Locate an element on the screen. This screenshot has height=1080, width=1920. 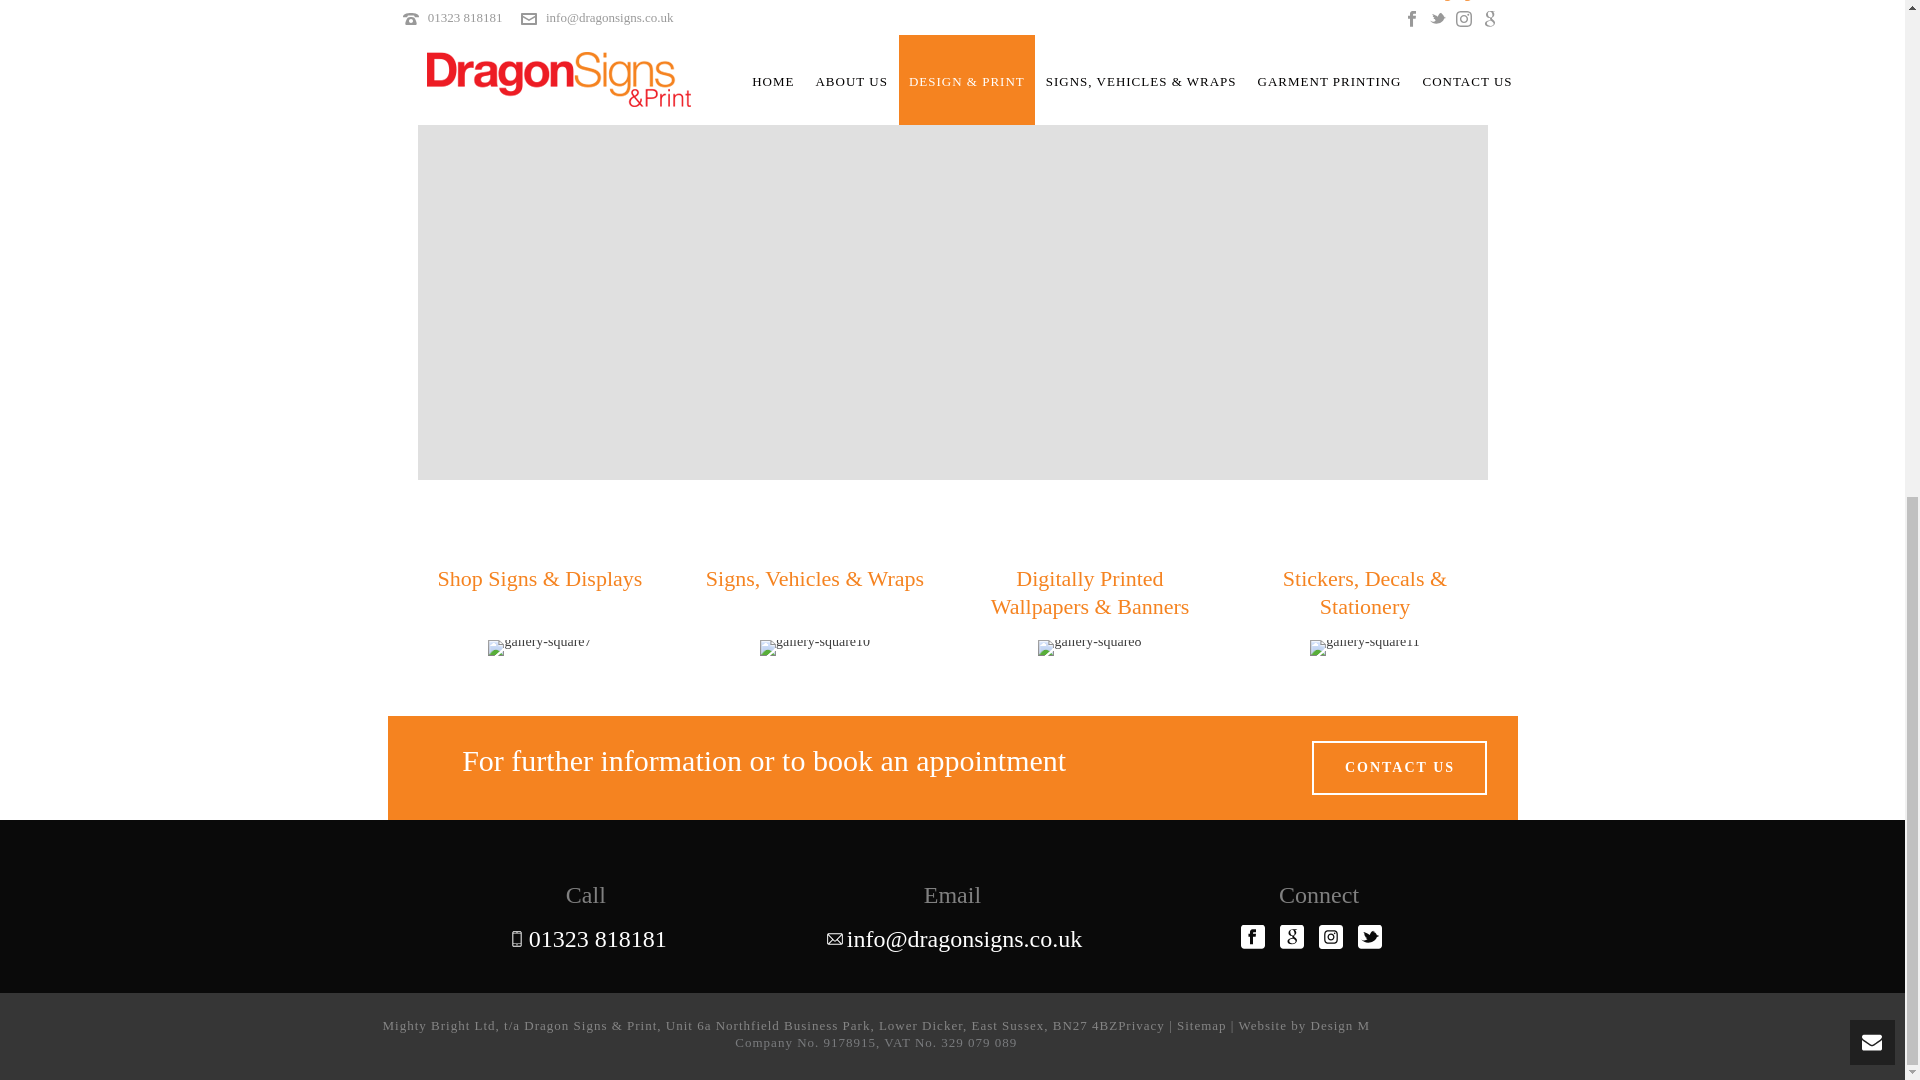
gallery-square11 is located at coordinates (1364, 648).